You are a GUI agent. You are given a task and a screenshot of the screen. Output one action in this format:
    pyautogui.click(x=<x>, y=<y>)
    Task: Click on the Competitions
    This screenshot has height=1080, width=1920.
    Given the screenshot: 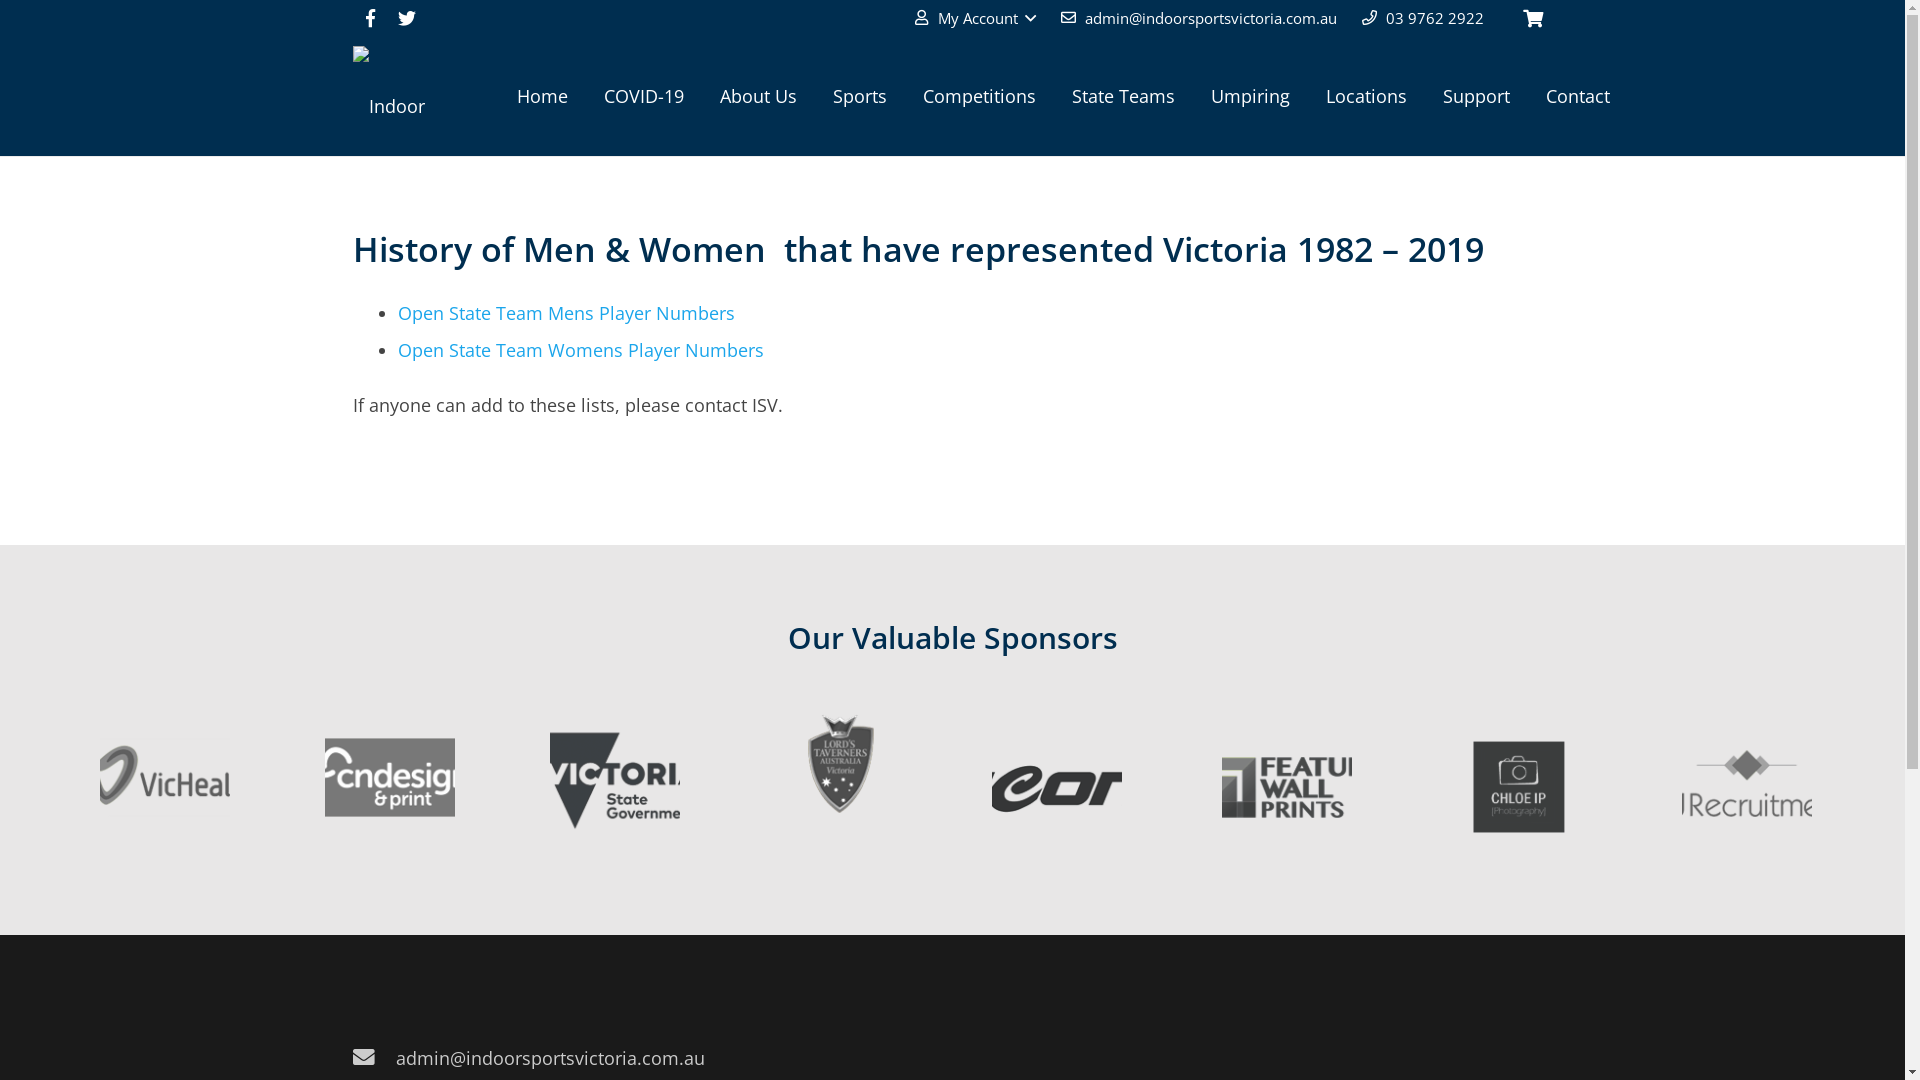 What is the action you would take?
    pyautogui.click(x=980, y=96)
    